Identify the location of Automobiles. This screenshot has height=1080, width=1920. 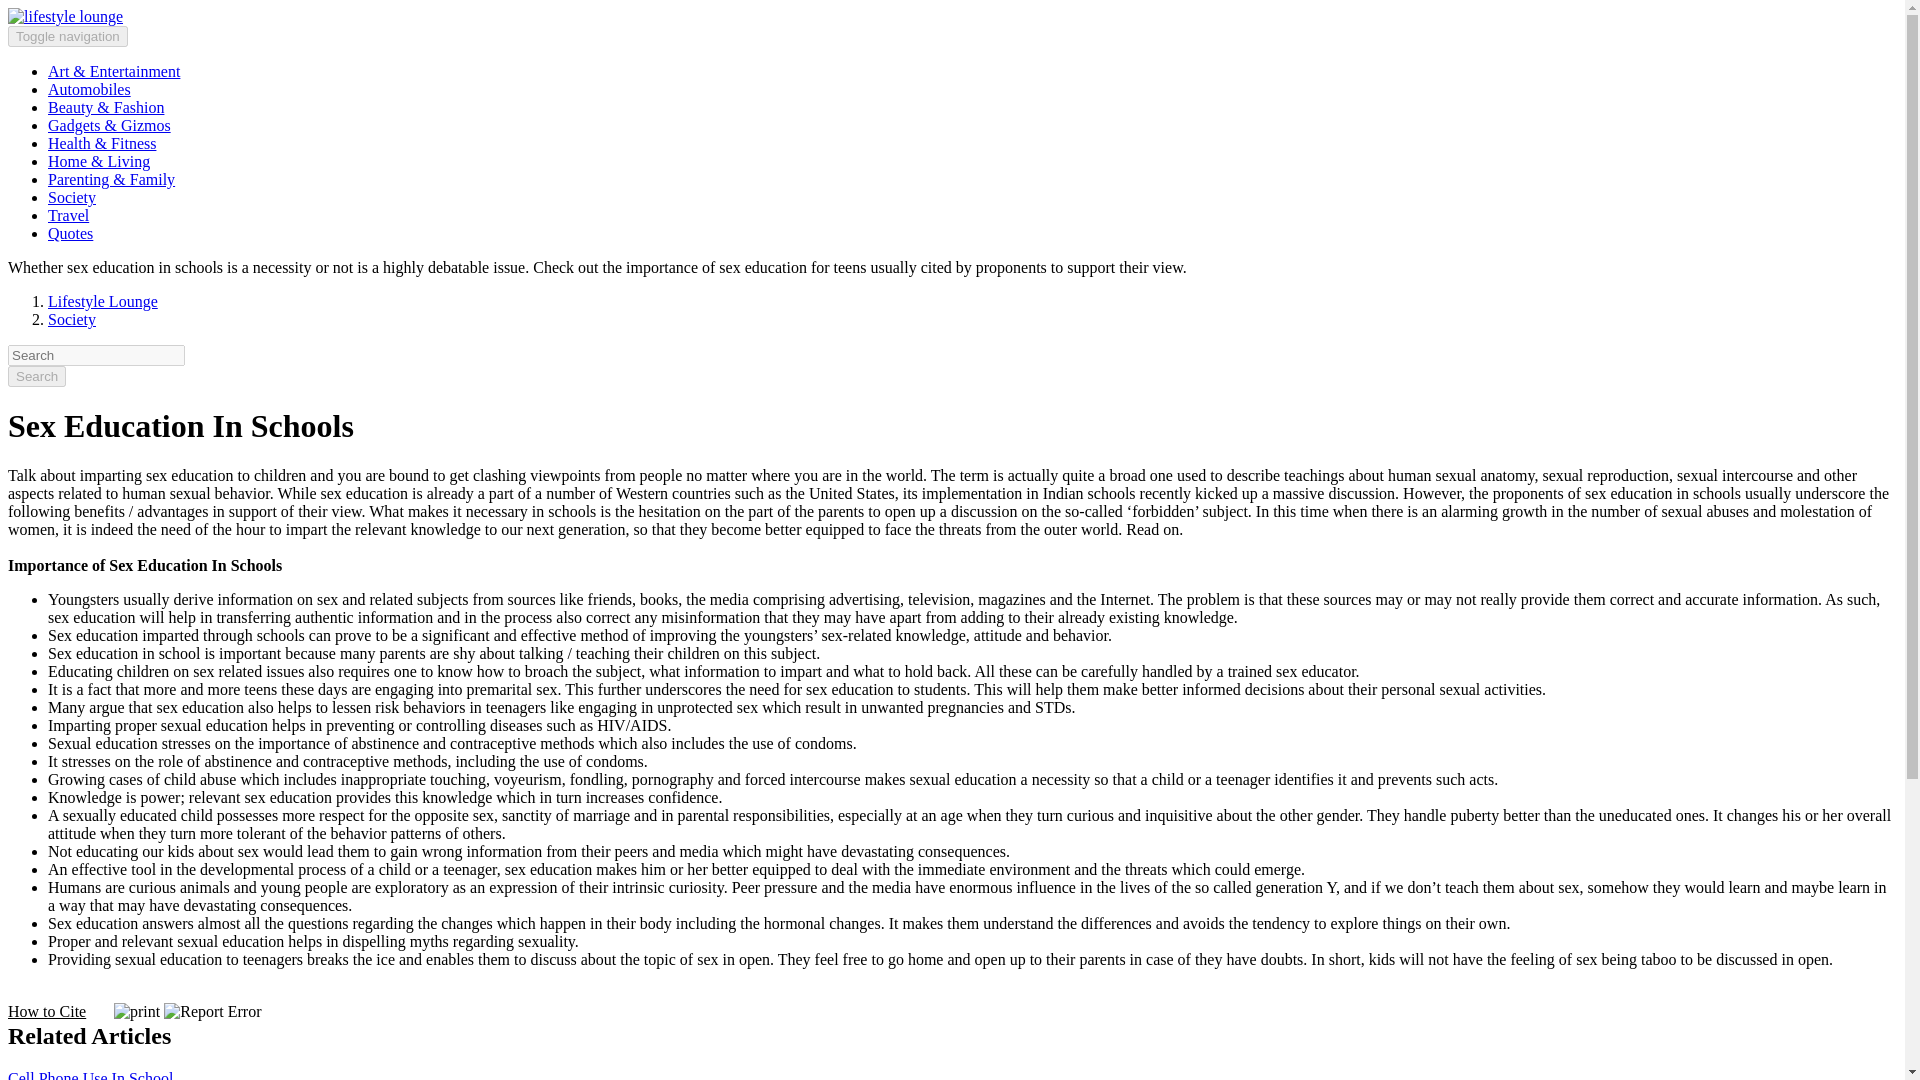
(89, 90).